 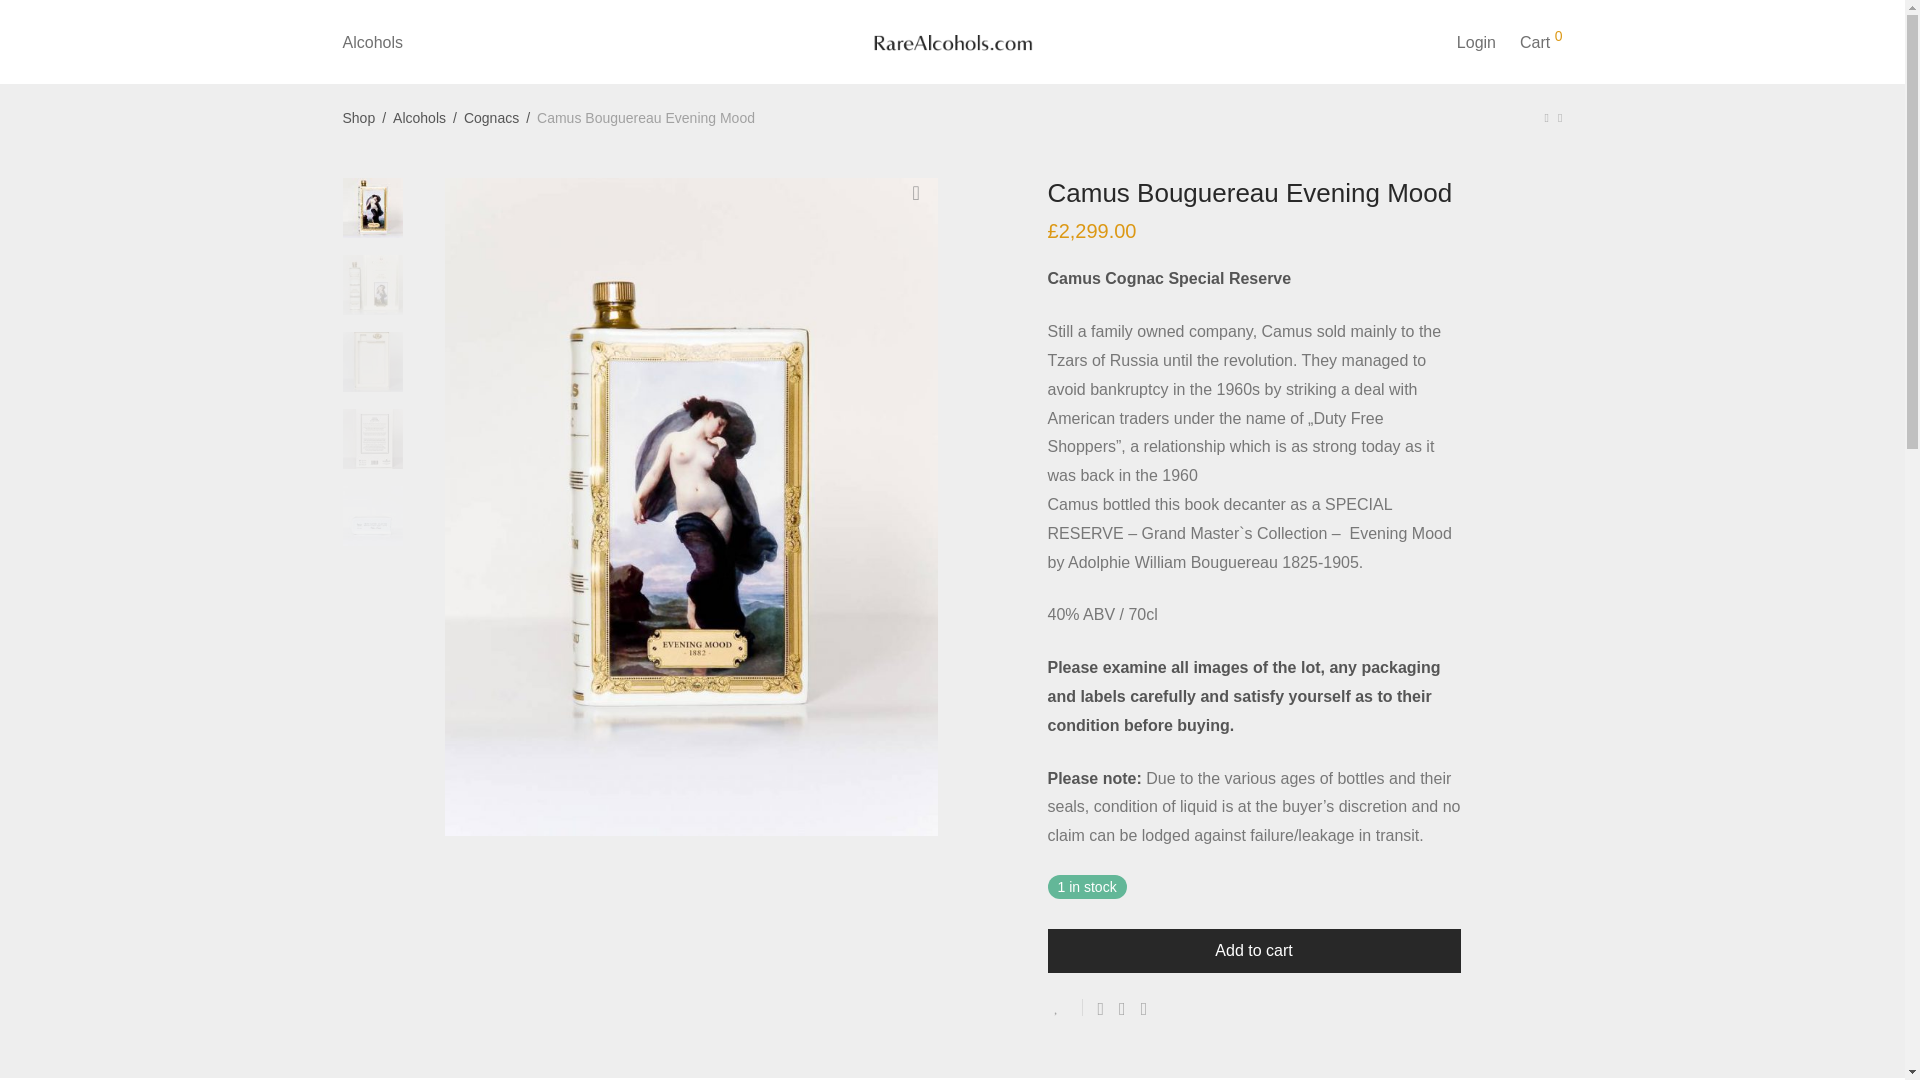 I want to click on Cognacs, so click(x=491, y=117).